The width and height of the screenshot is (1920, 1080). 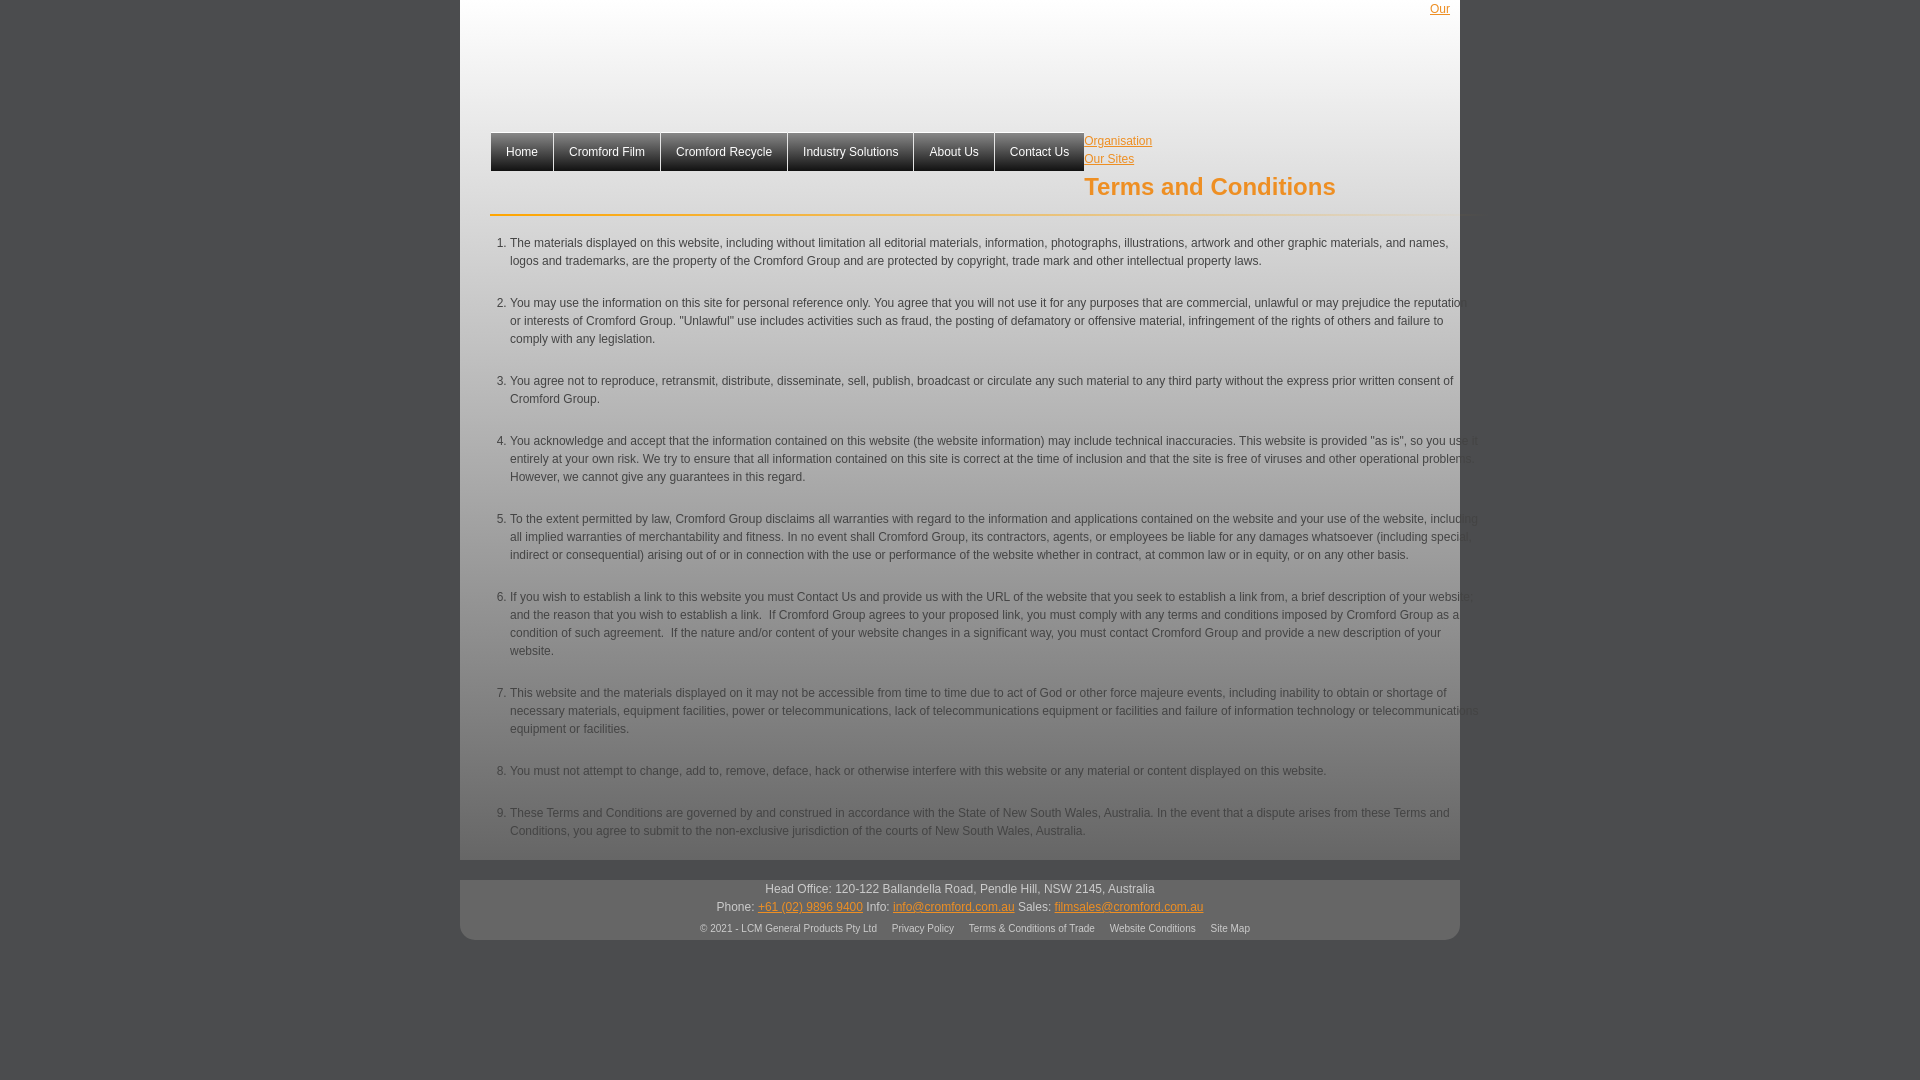 I want to click on Cromford Group Pty Ltd - Home Page, so click(x=522, y=150).